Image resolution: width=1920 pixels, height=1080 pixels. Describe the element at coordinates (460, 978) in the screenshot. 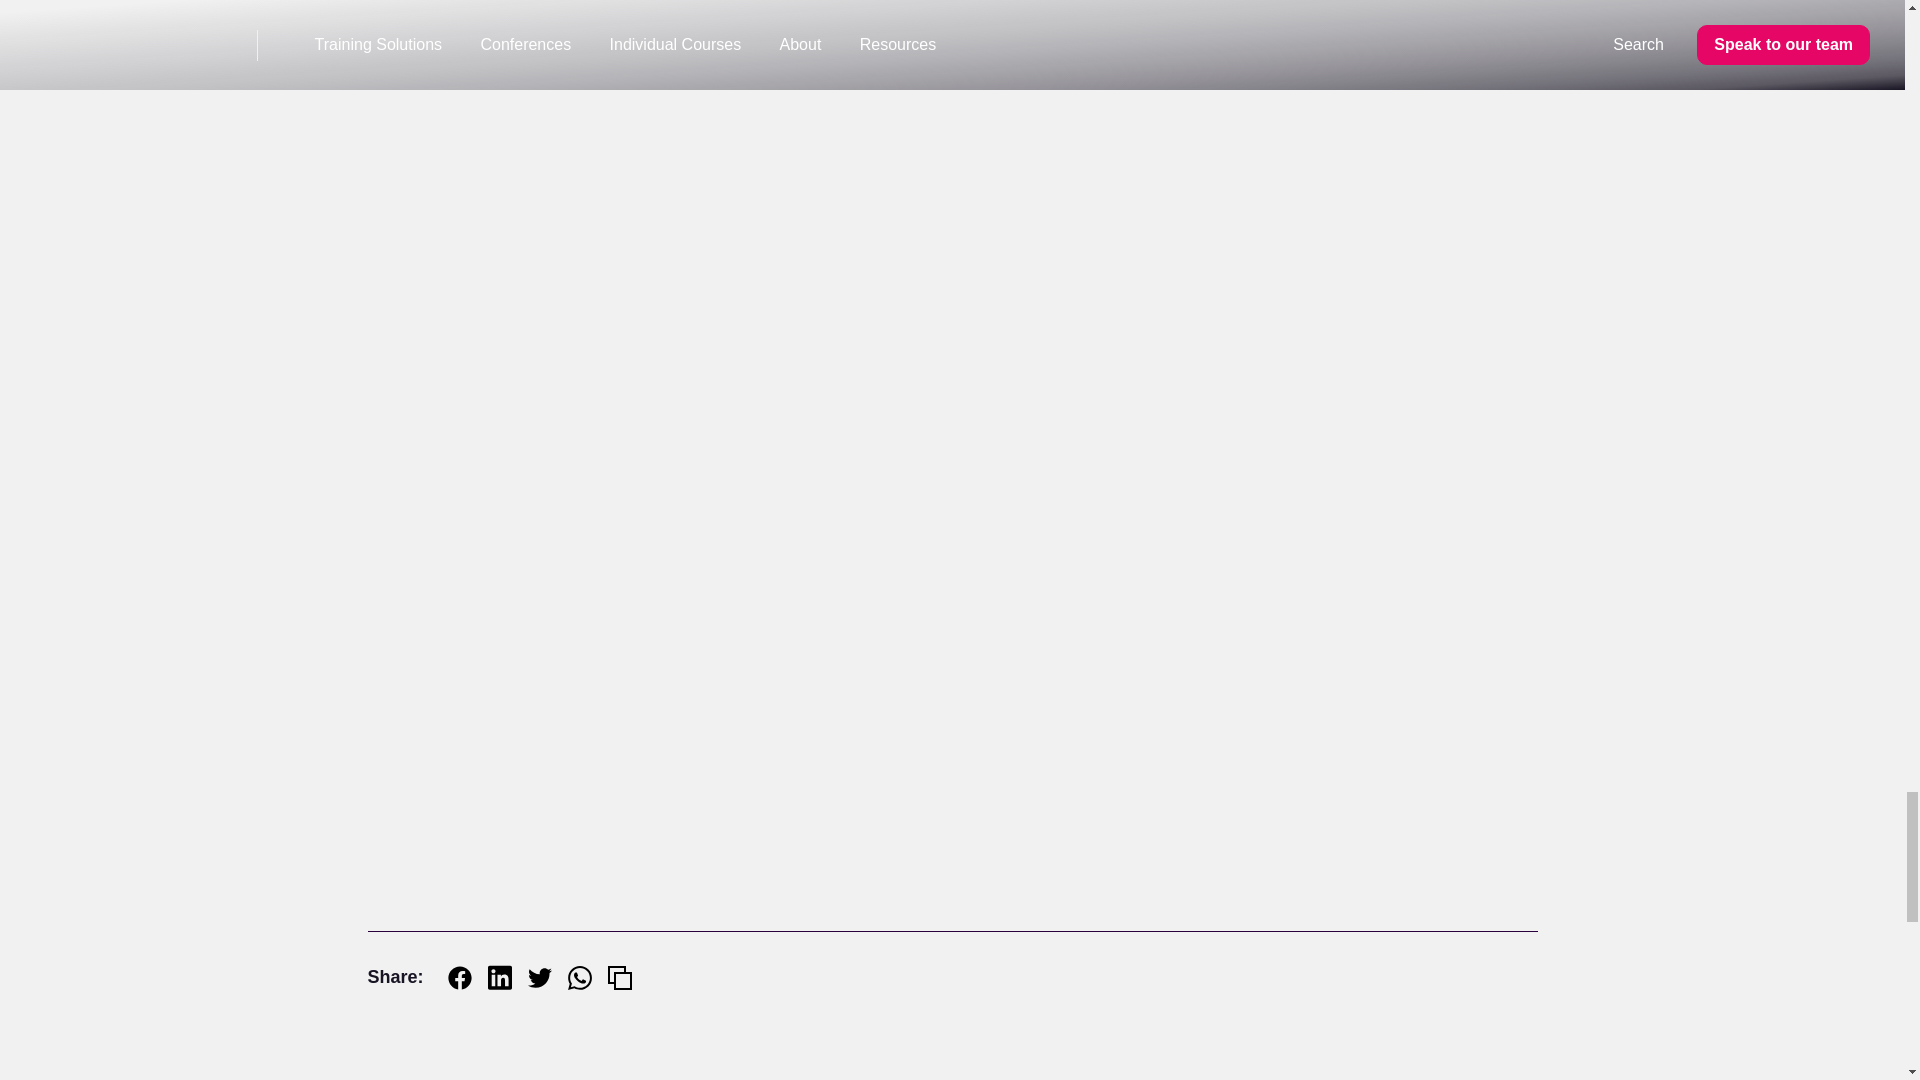

I see `Share on Facebook` at that location.